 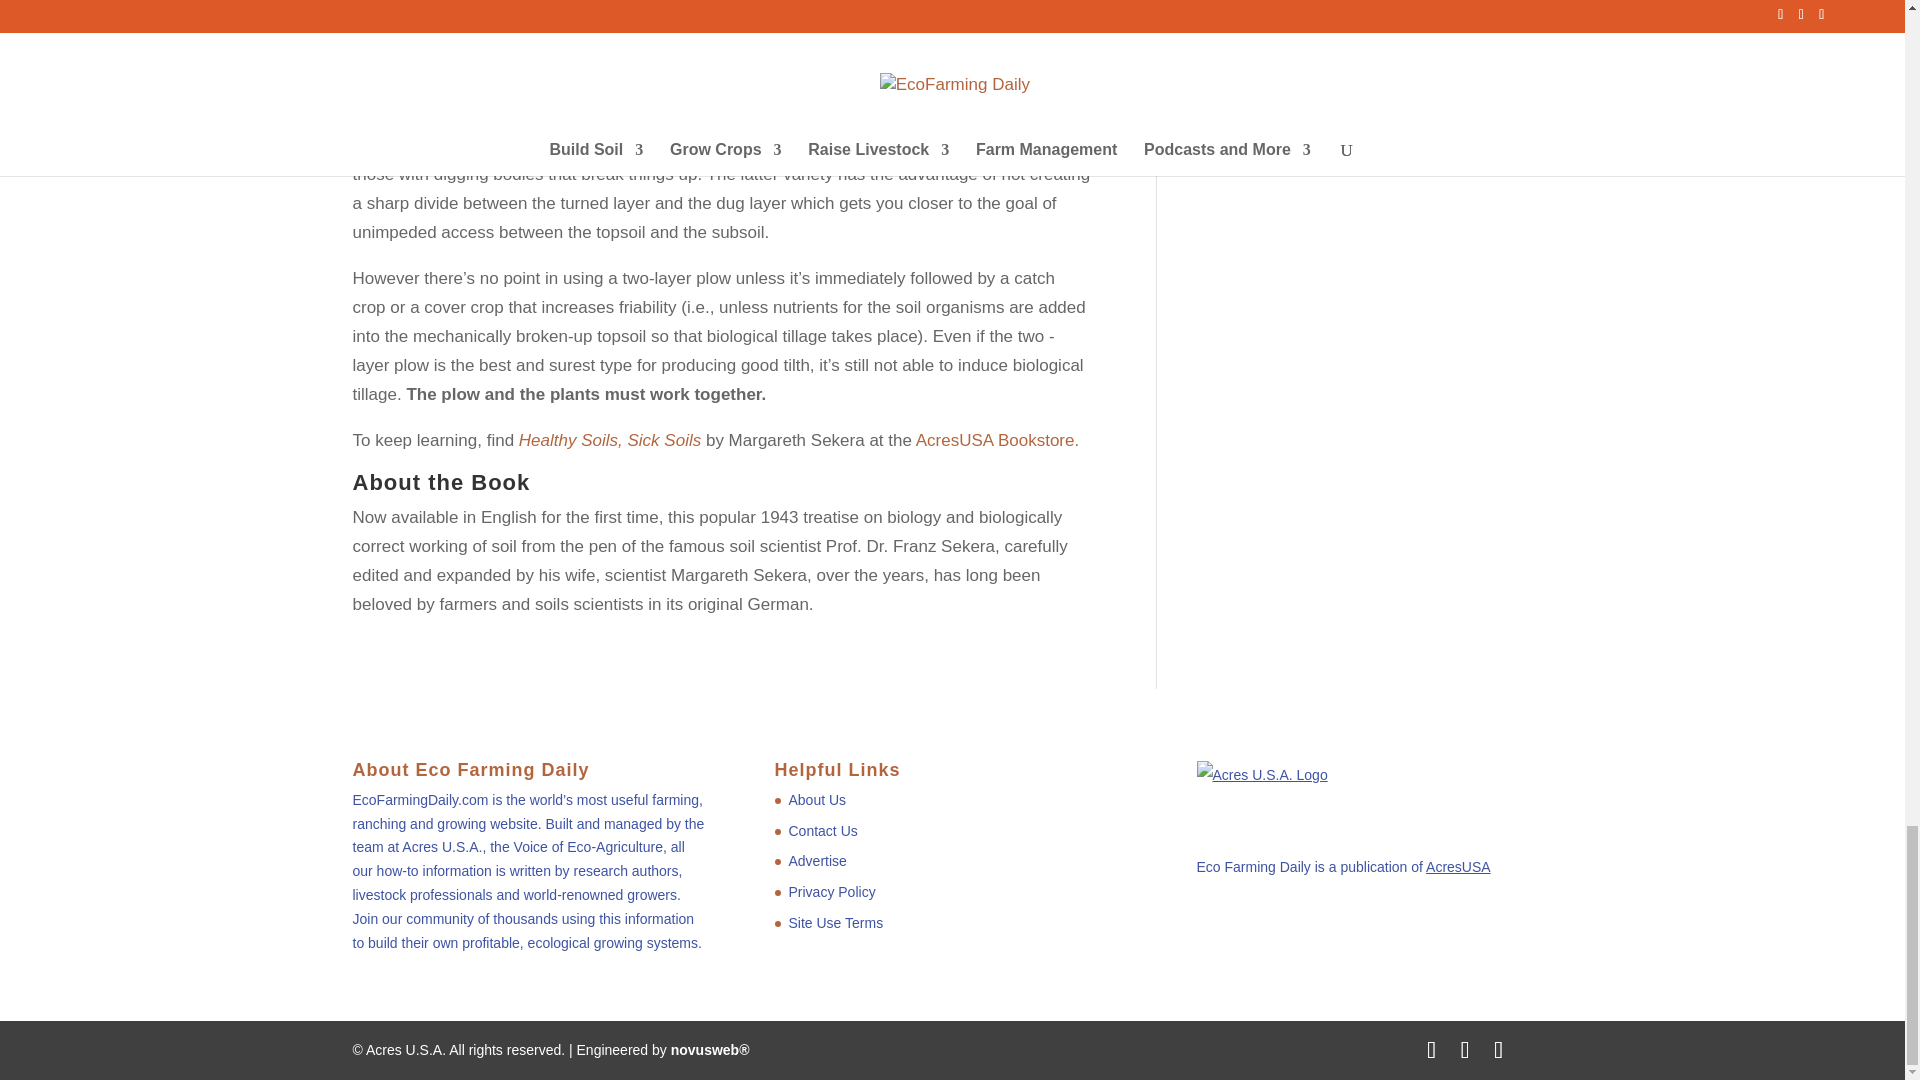 I want to click on Privacy Policy, so click(x=831, y=892).